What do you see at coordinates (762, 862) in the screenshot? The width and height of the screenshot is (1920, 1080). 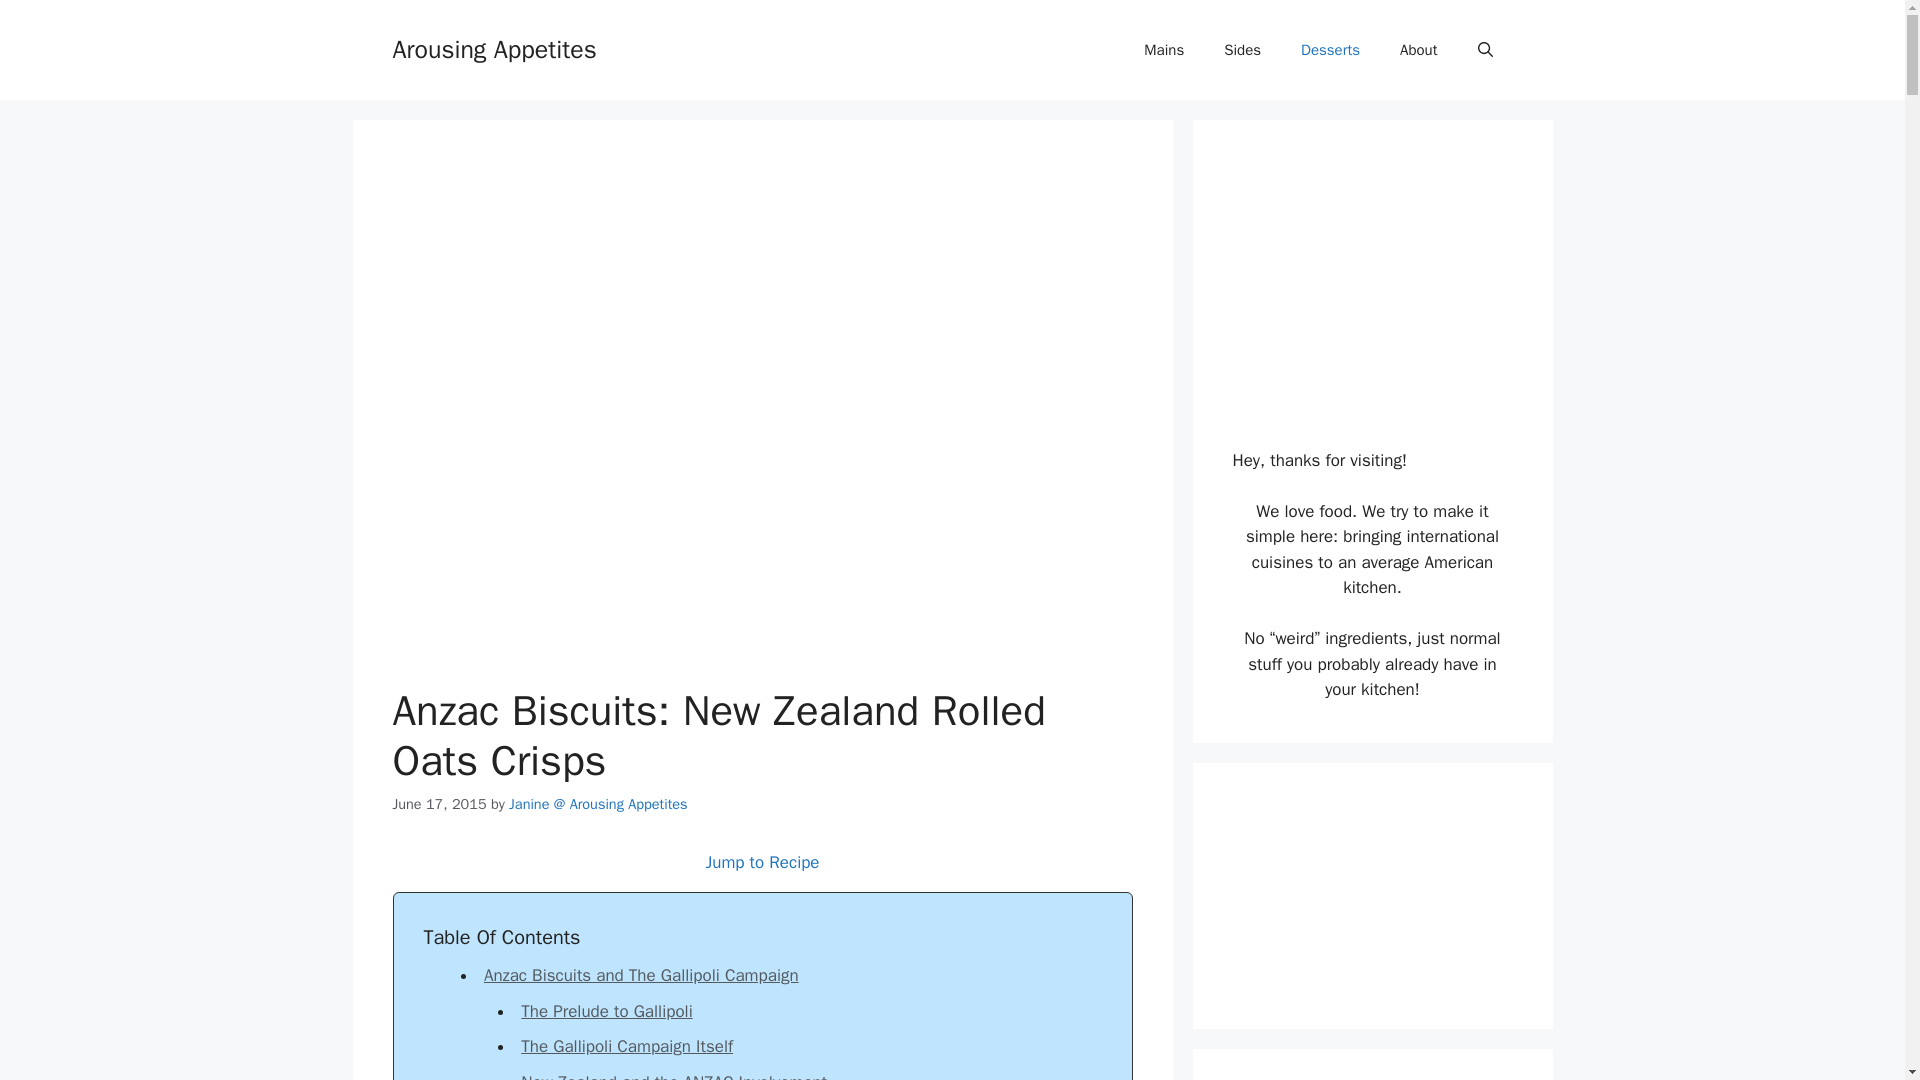 I see `Jump to Recipe` at bounding box center [762, 862].